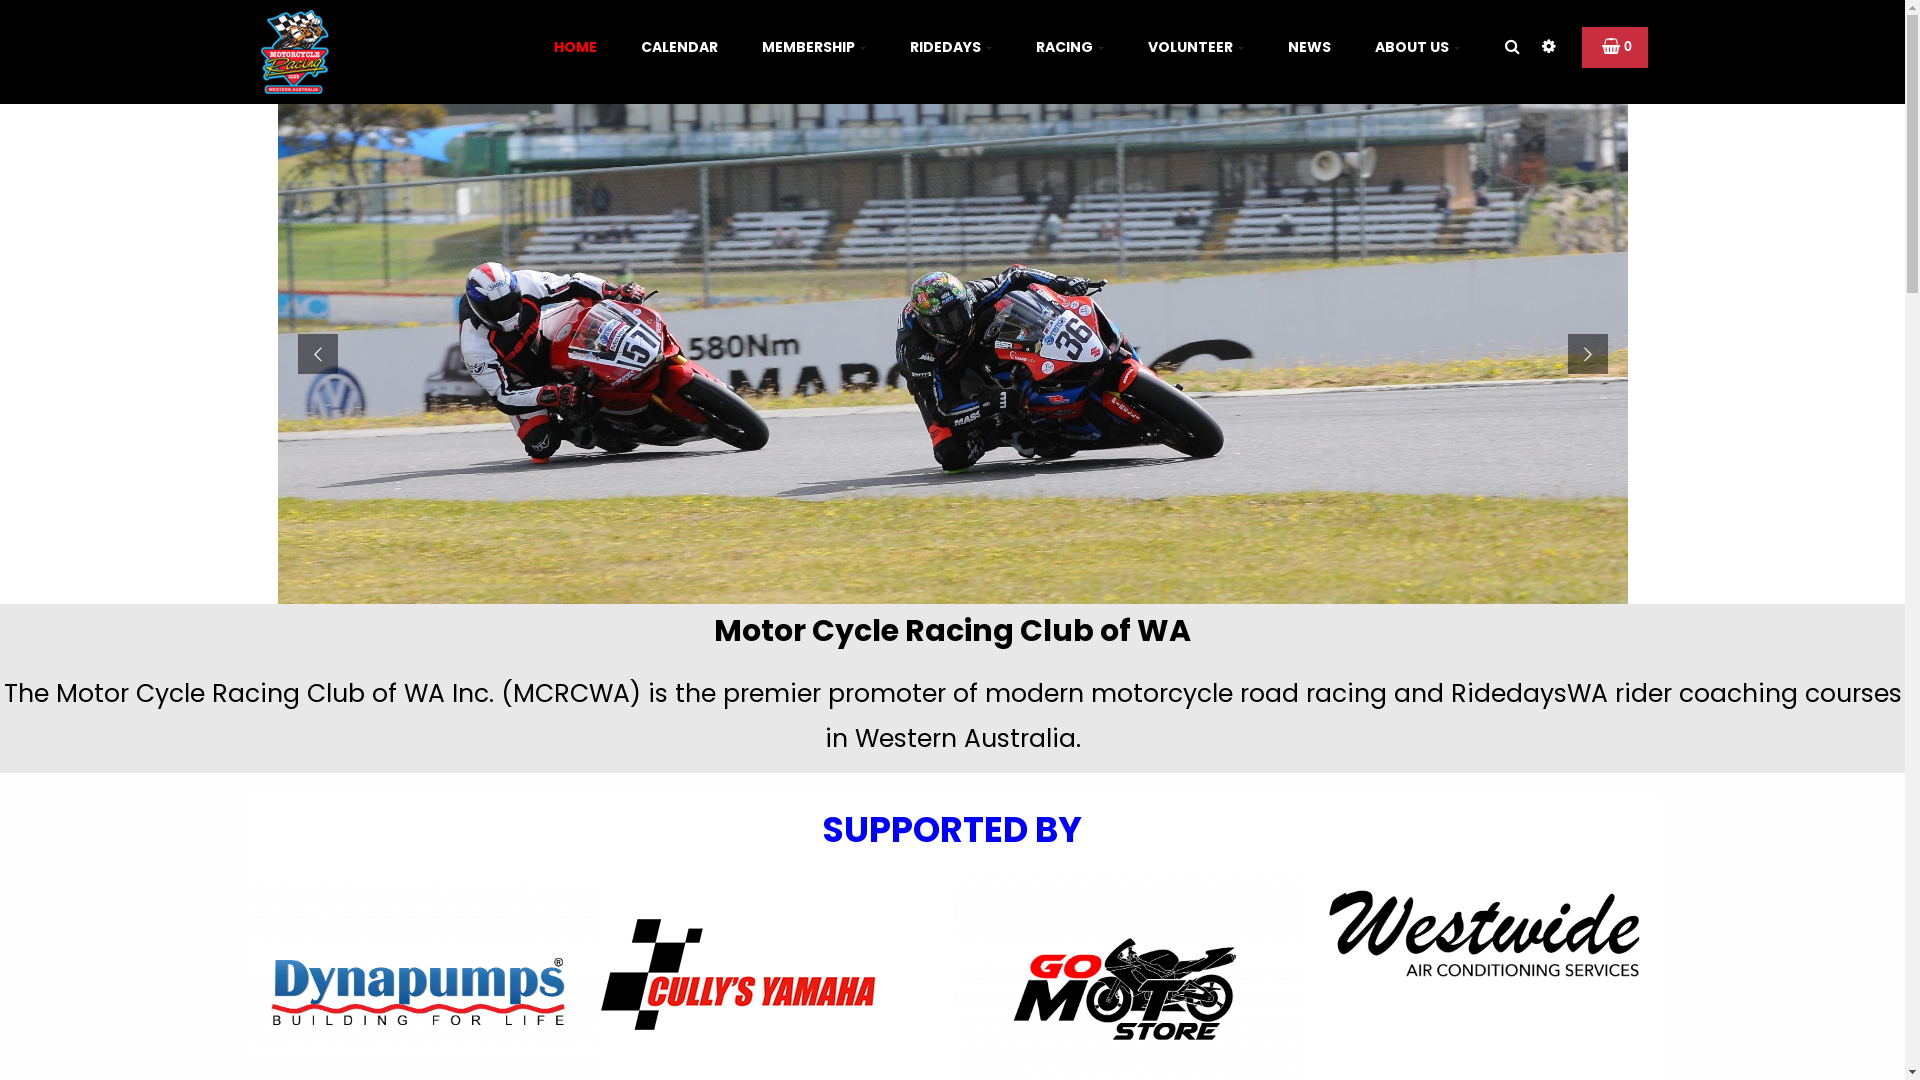 The image size is (1920, 1080). I want to click on RACING, so click(1070, 48).